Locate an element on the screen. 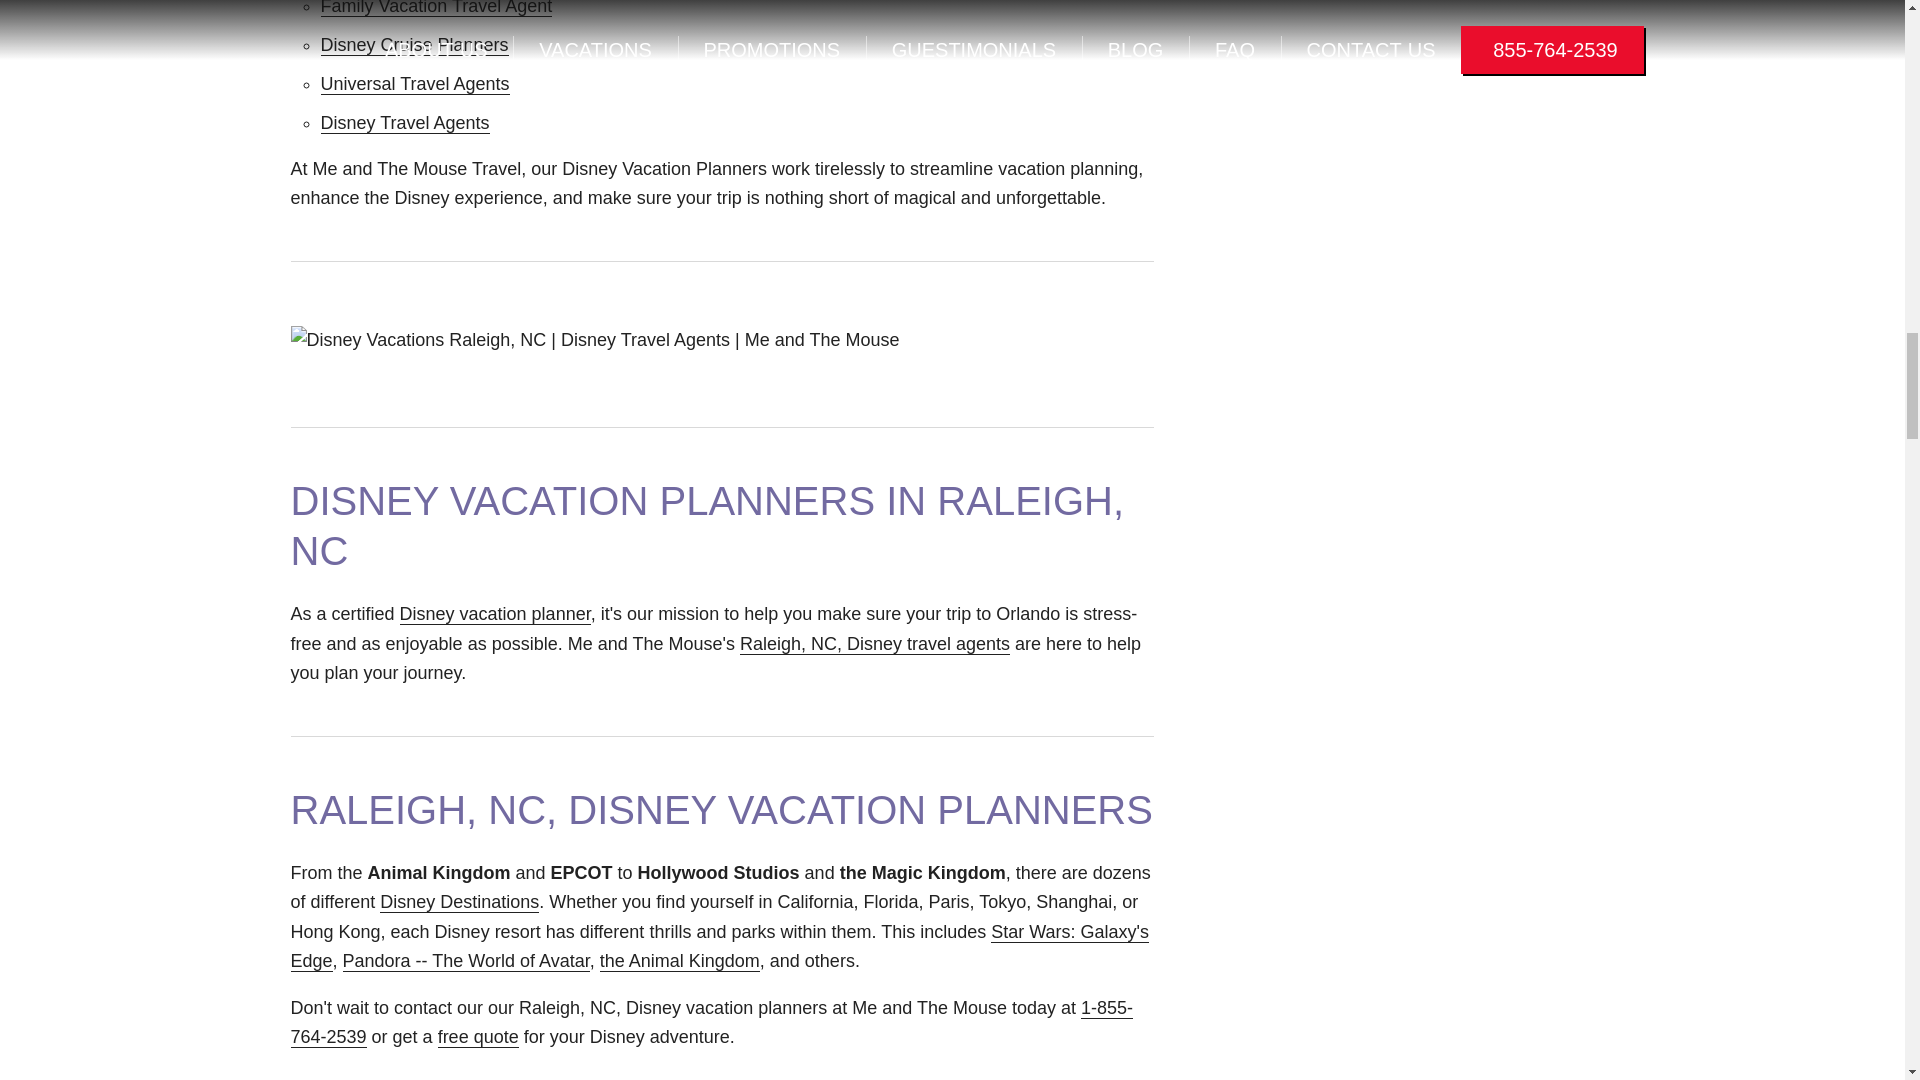  Galaxy's Edge is located at coordinates (718, 947).